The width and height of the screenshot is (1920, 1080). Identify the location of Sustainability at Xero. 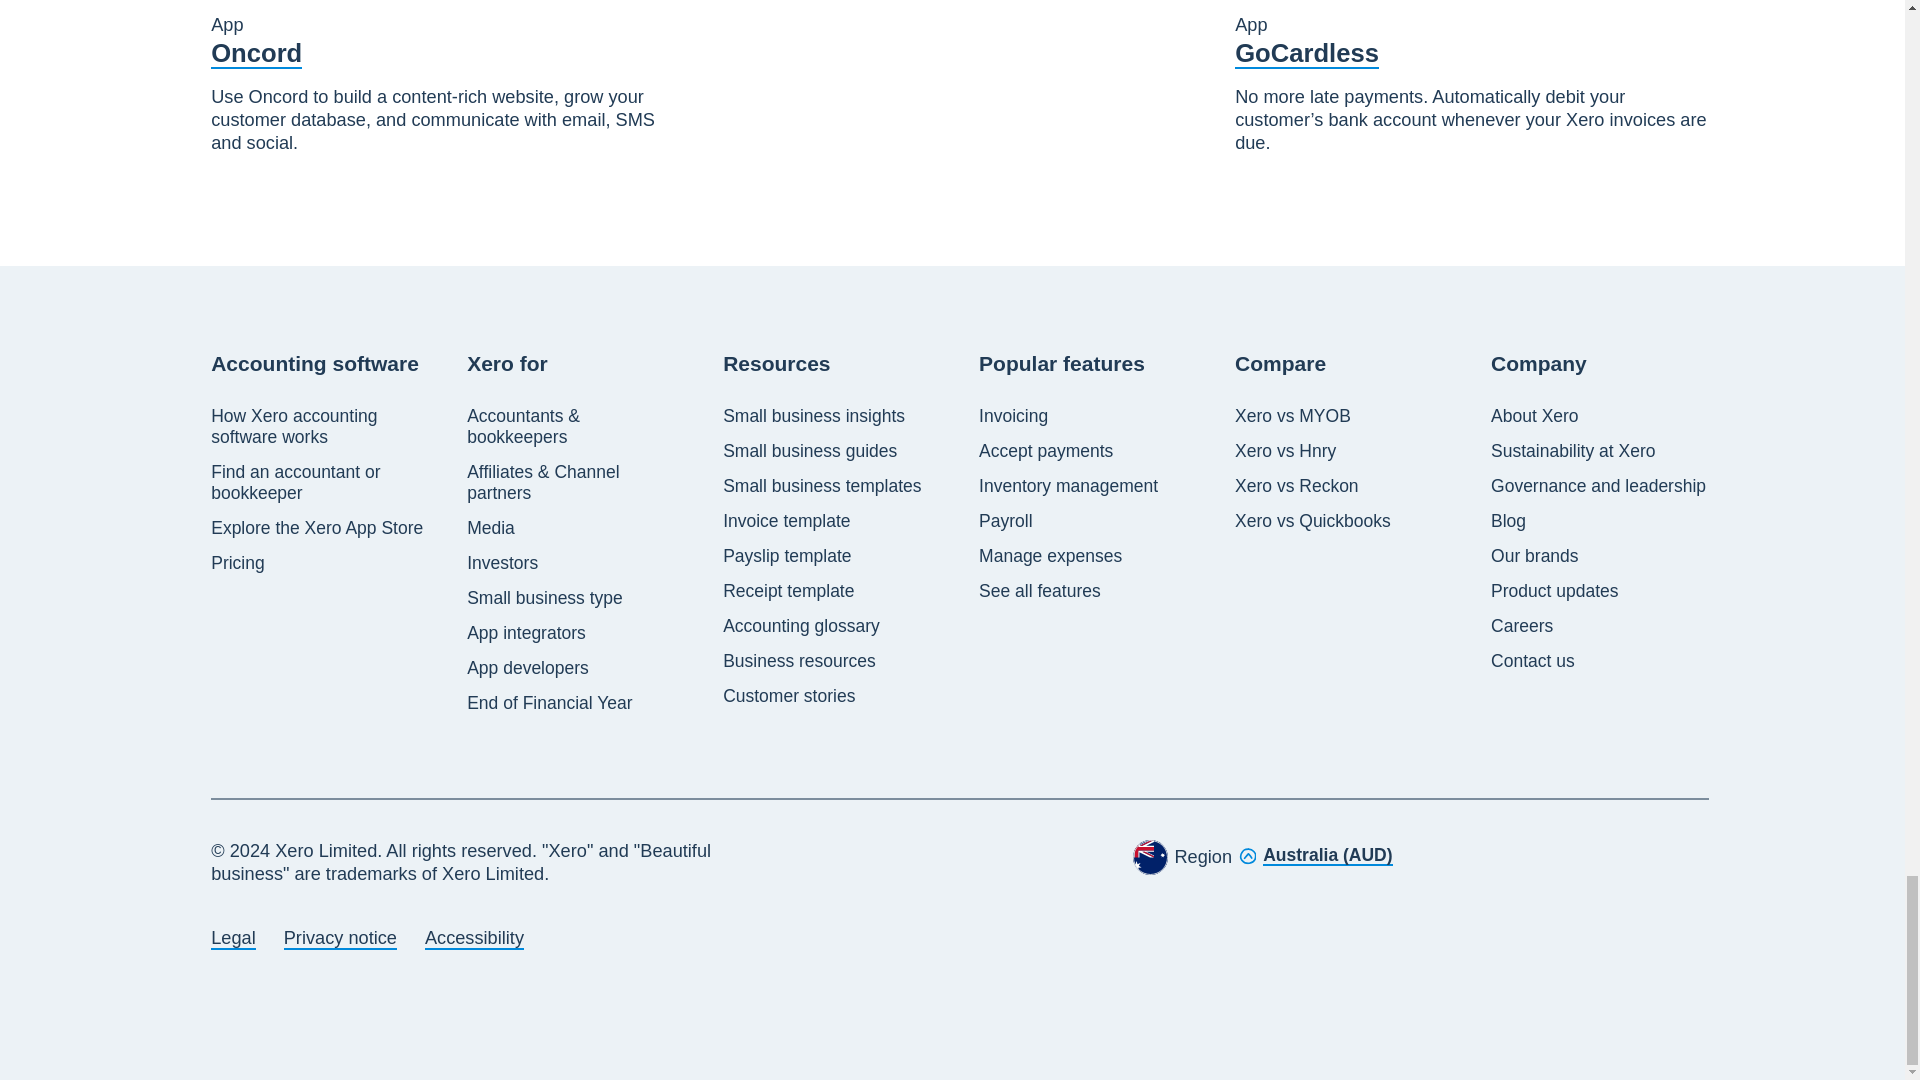
(1573, 451).